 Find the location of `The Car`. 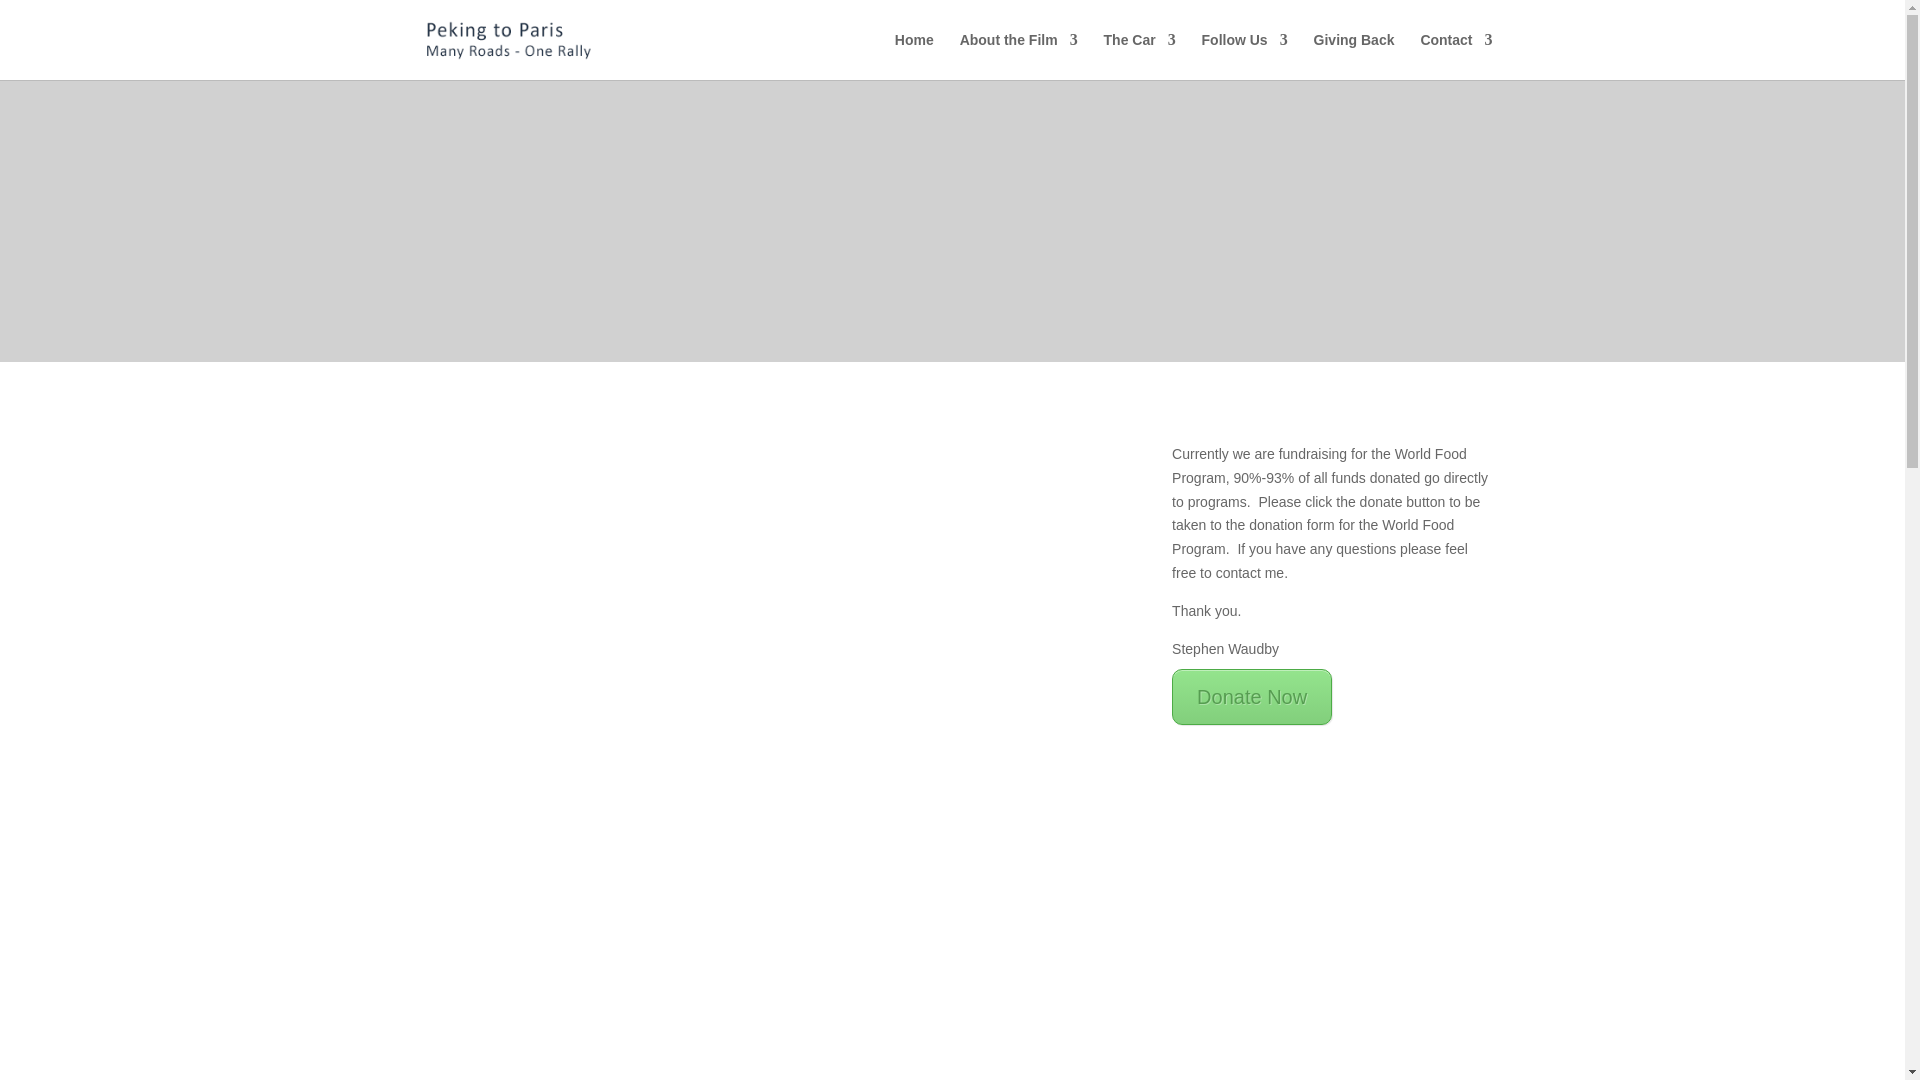

The Car is located at coordinates (1140, 56).